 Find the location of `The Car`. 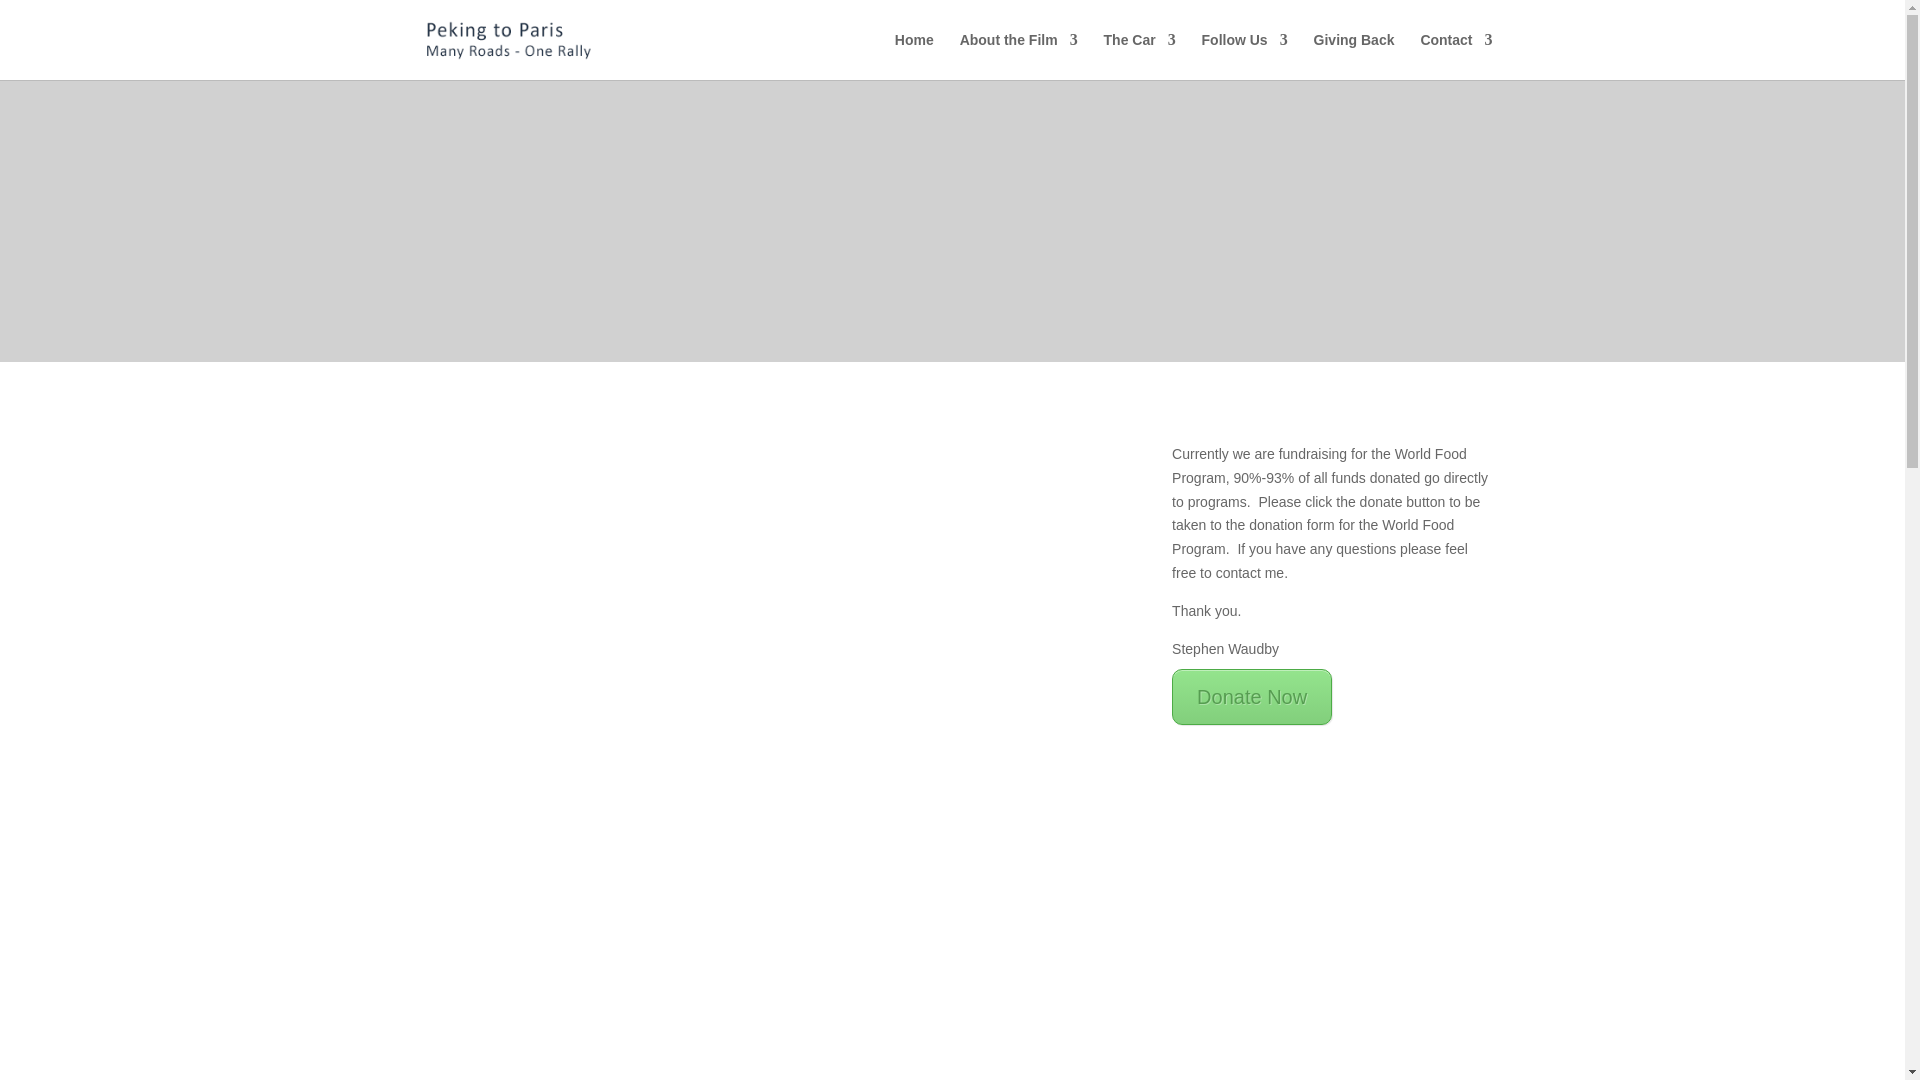

The Car is located at coordinates (1140, 56).